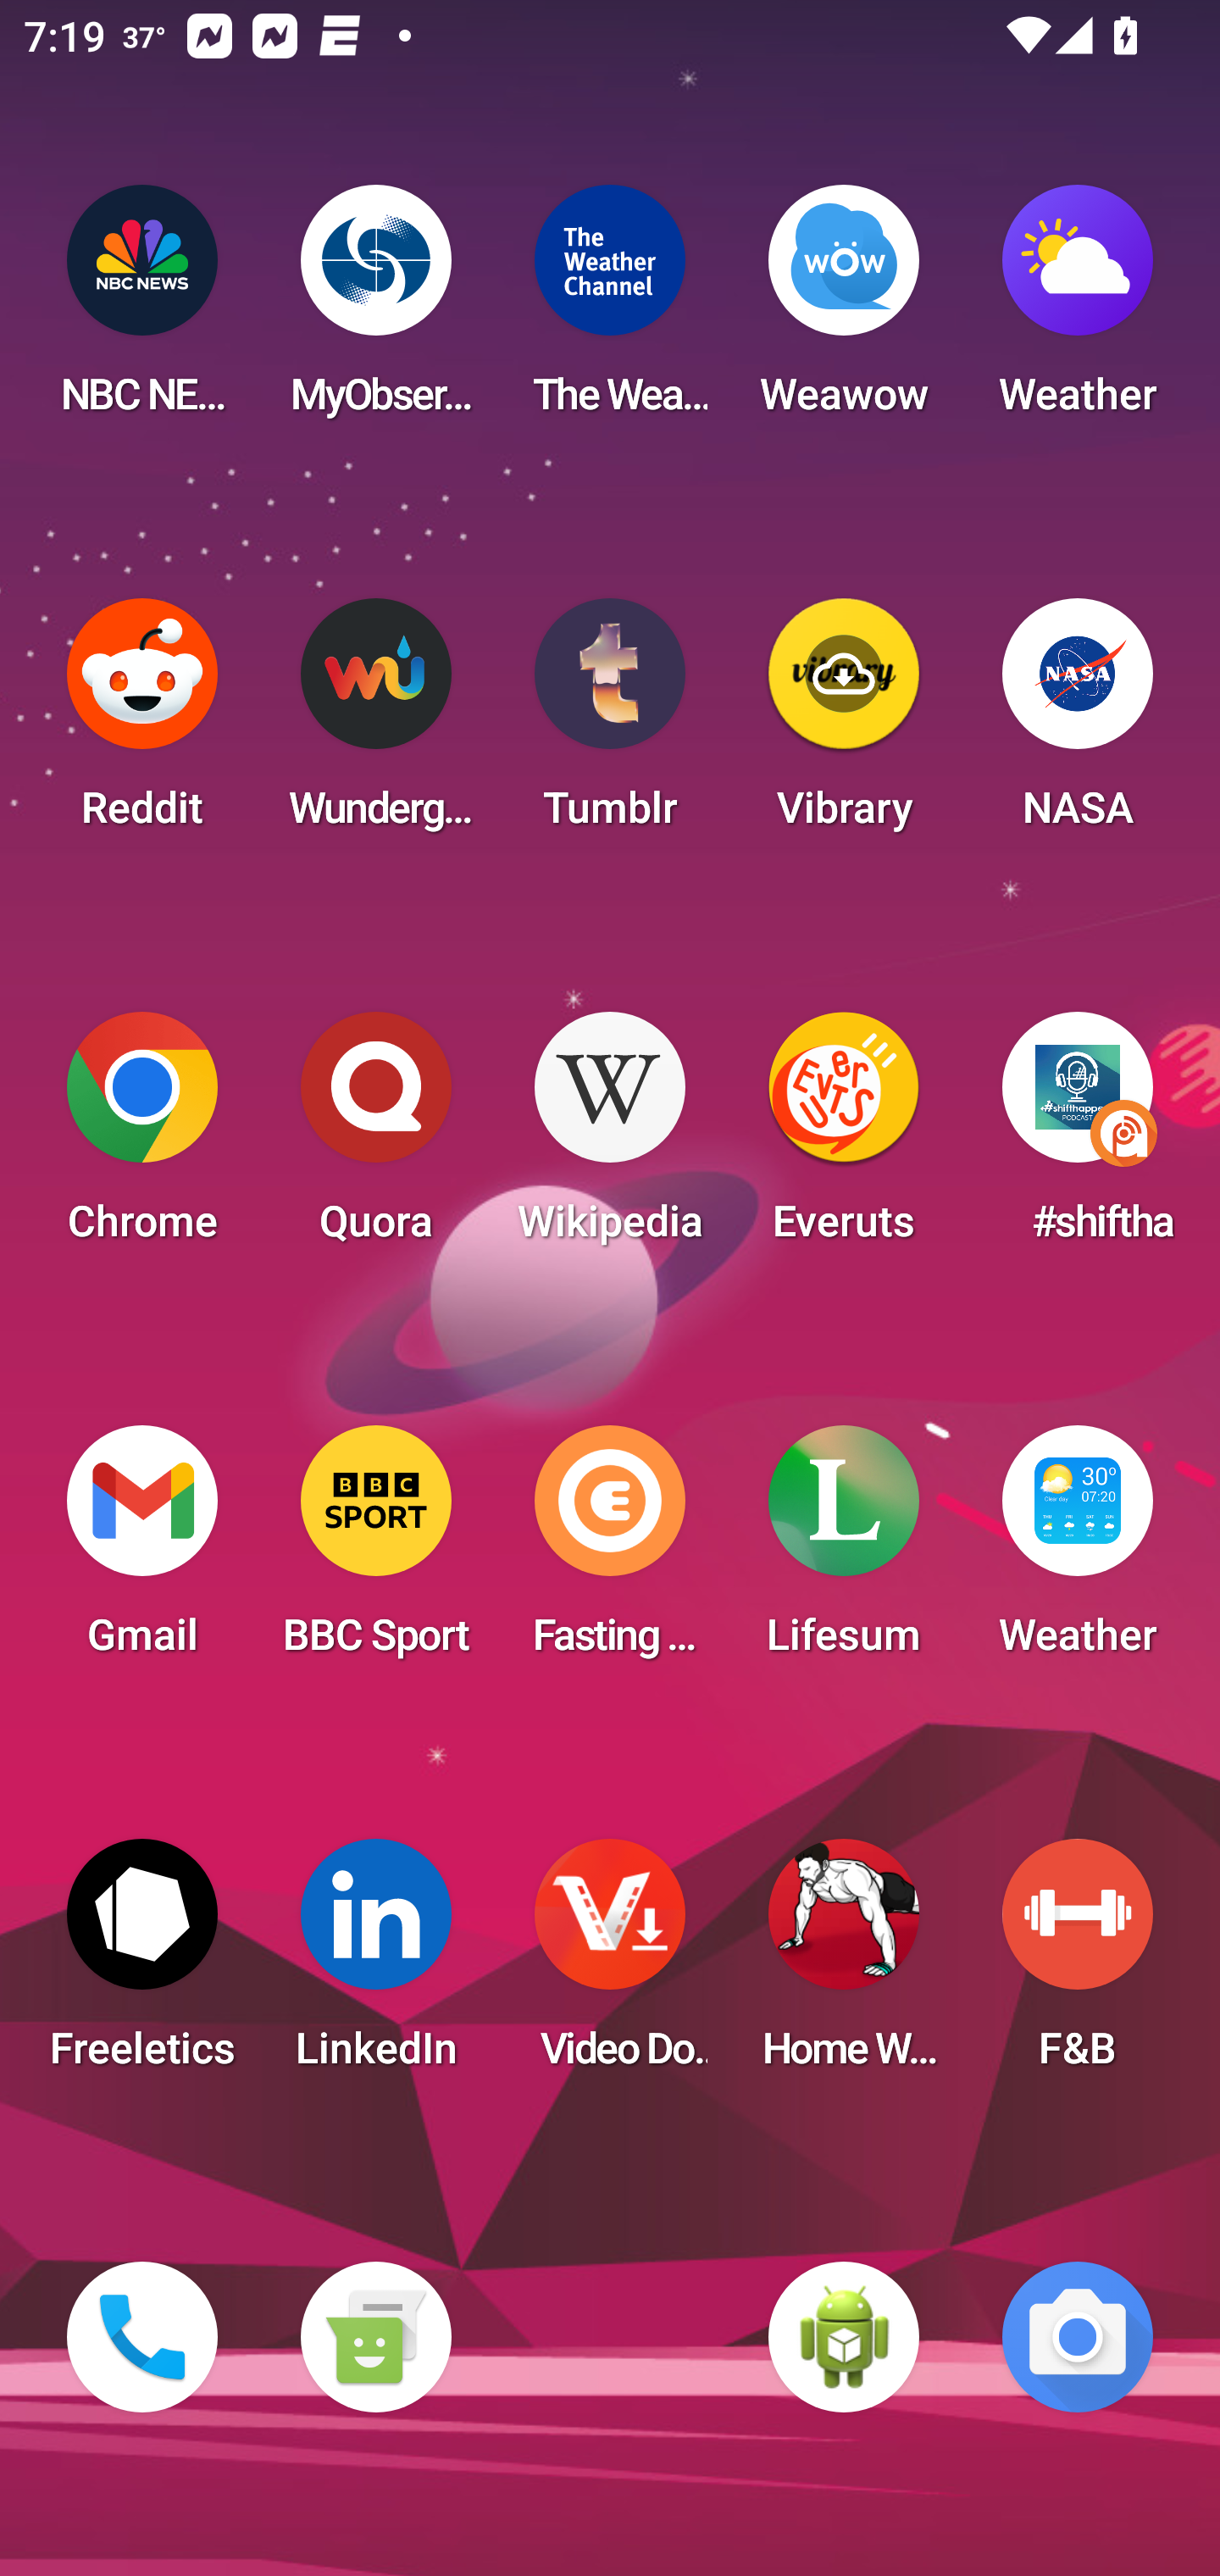 This screenshot has width=1220, height=2576. What do you see at coordinates (142, 1964) in the screenshot?
I see `Freeletics` at bounding box center [142, 1964].